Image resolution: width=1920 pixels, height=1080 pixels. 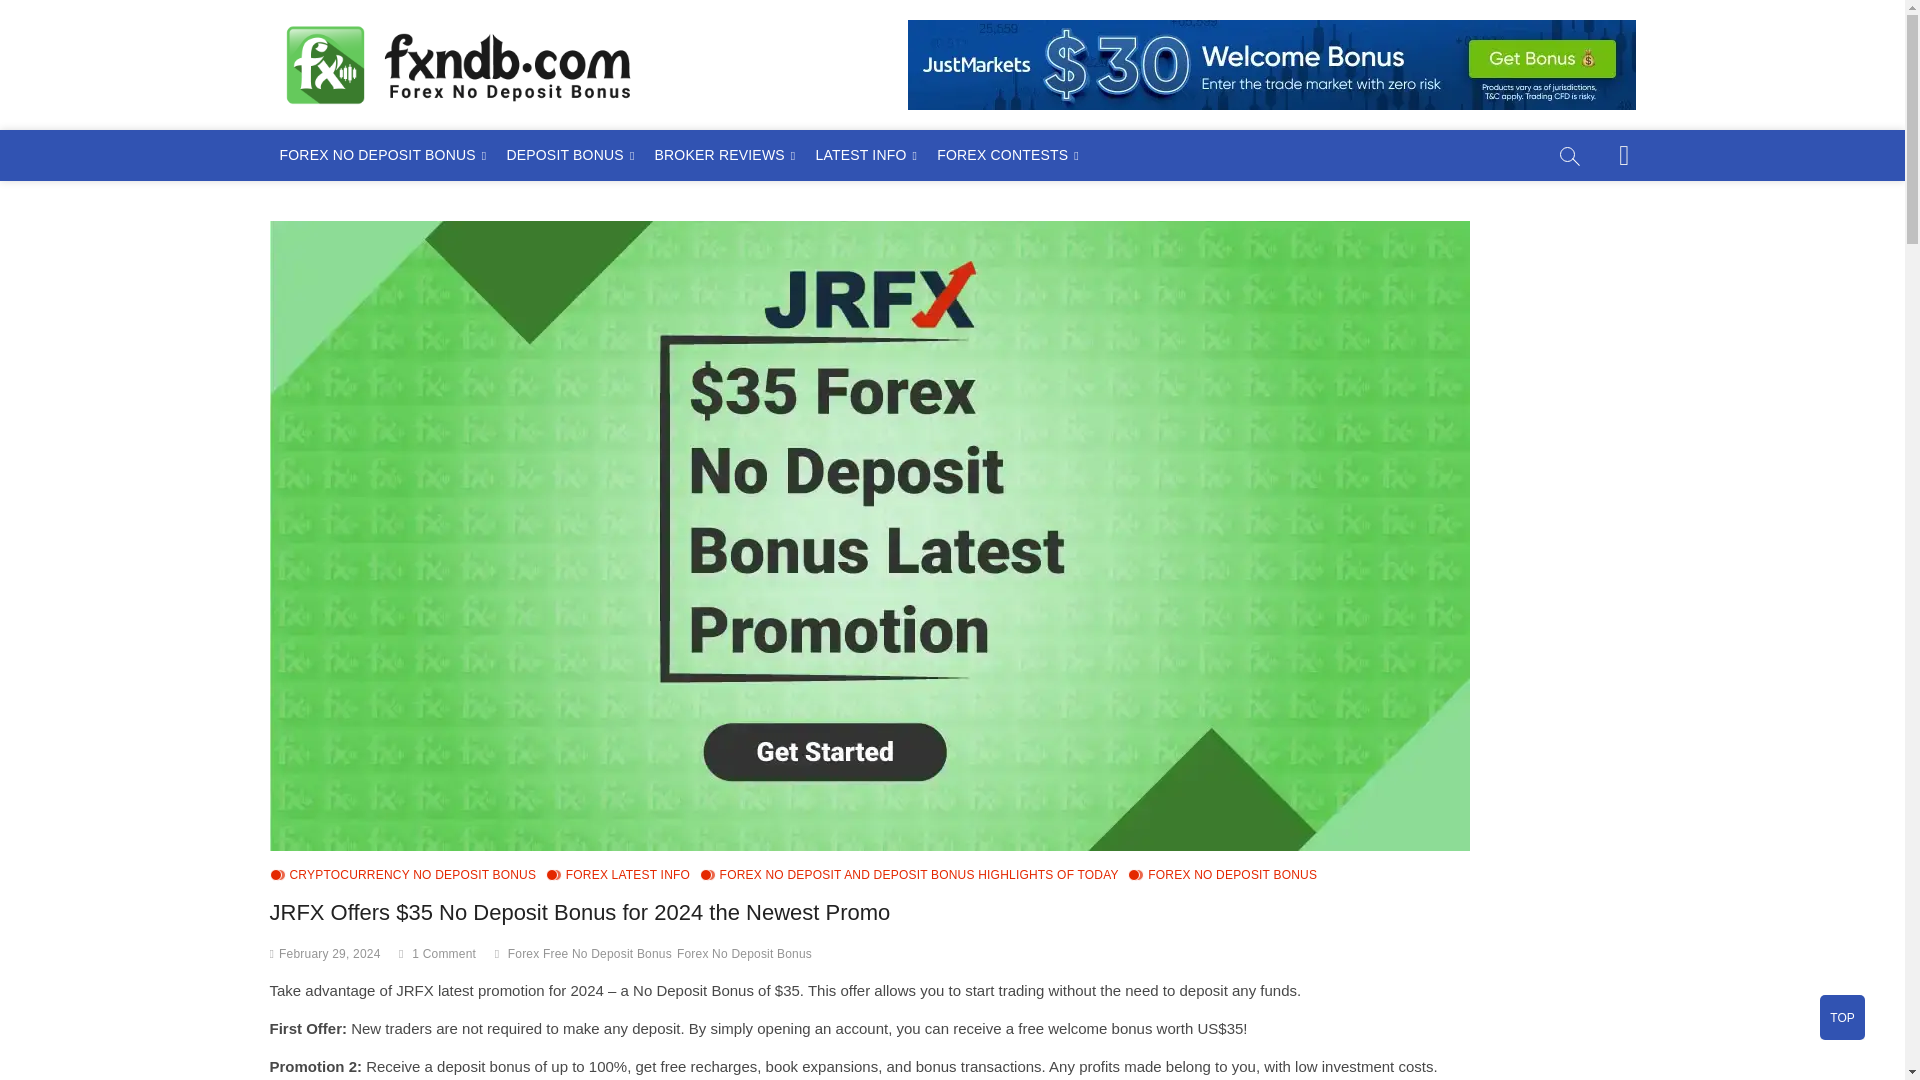 I want to click on Menu Button, so click(x=1624, y=156).